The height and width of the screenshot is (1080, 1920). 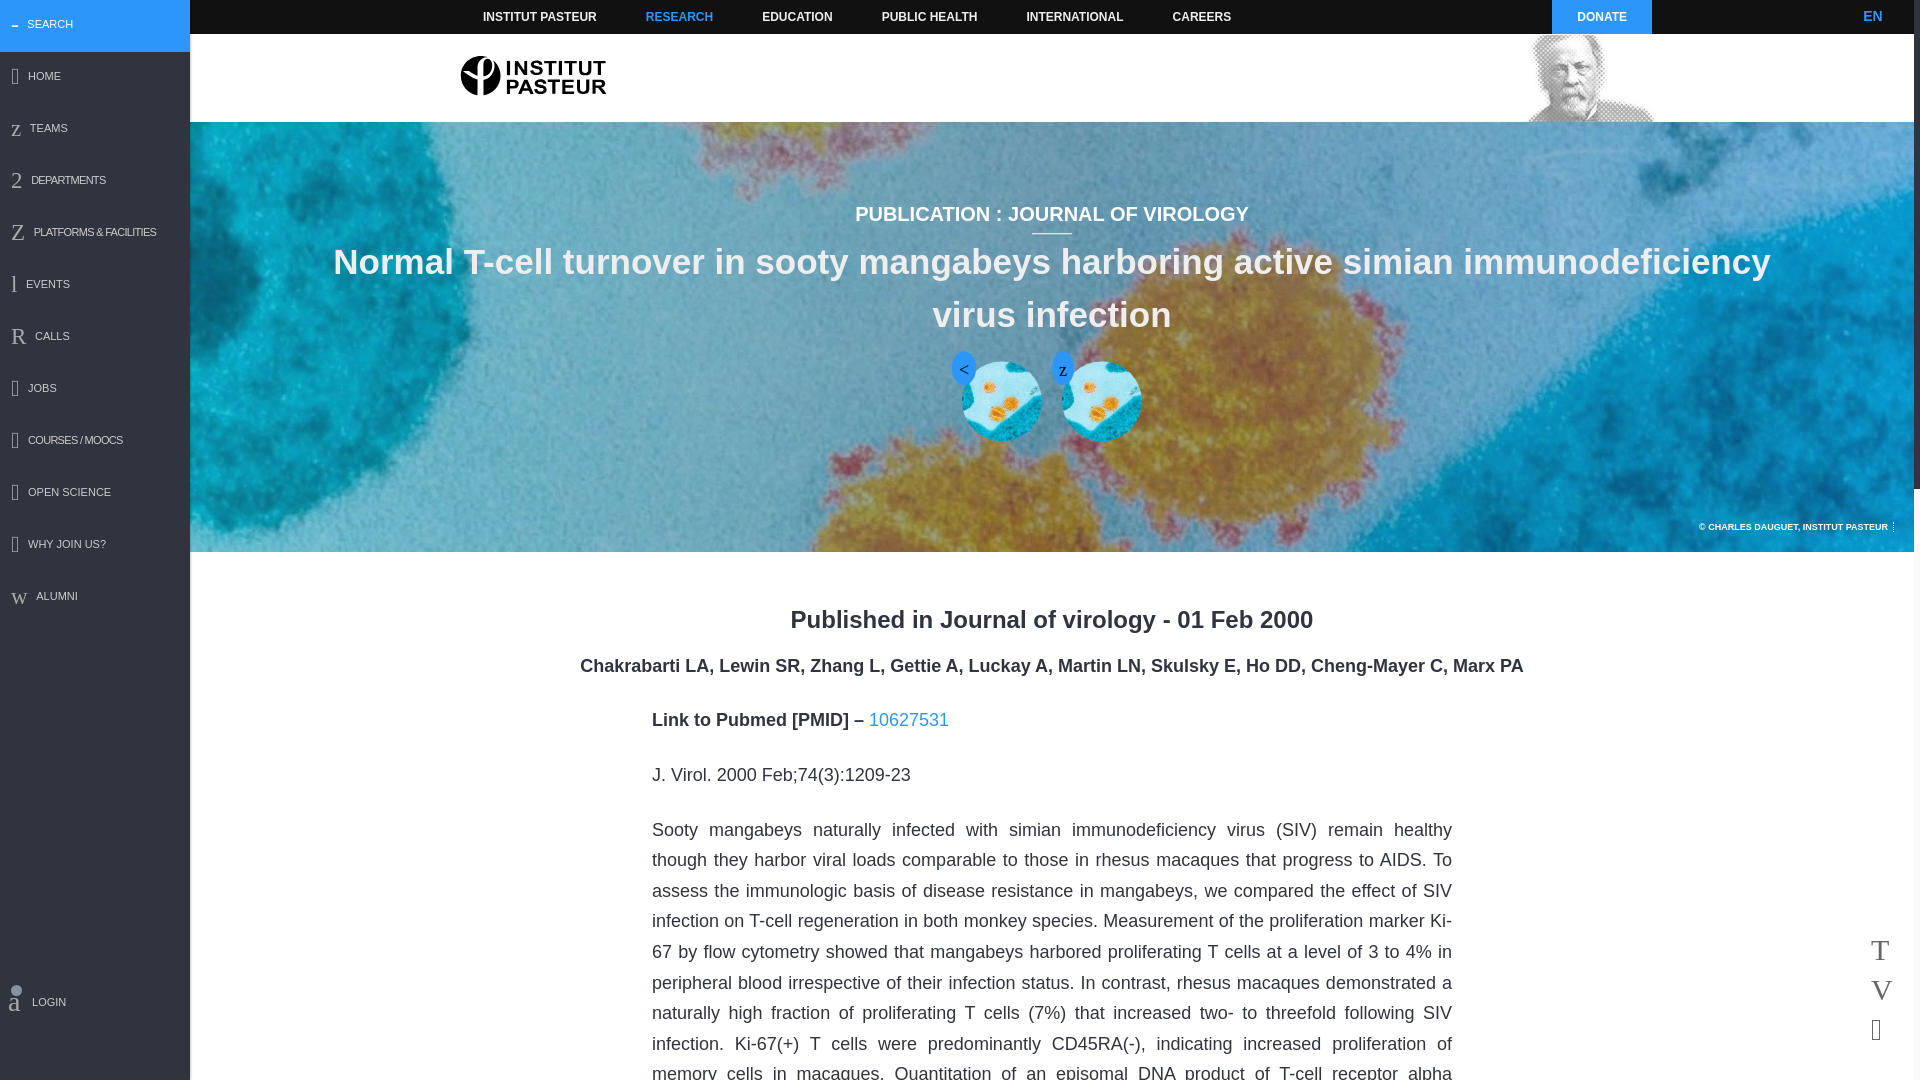 I want to click on EDUCATION, so click(x=796, y=16).